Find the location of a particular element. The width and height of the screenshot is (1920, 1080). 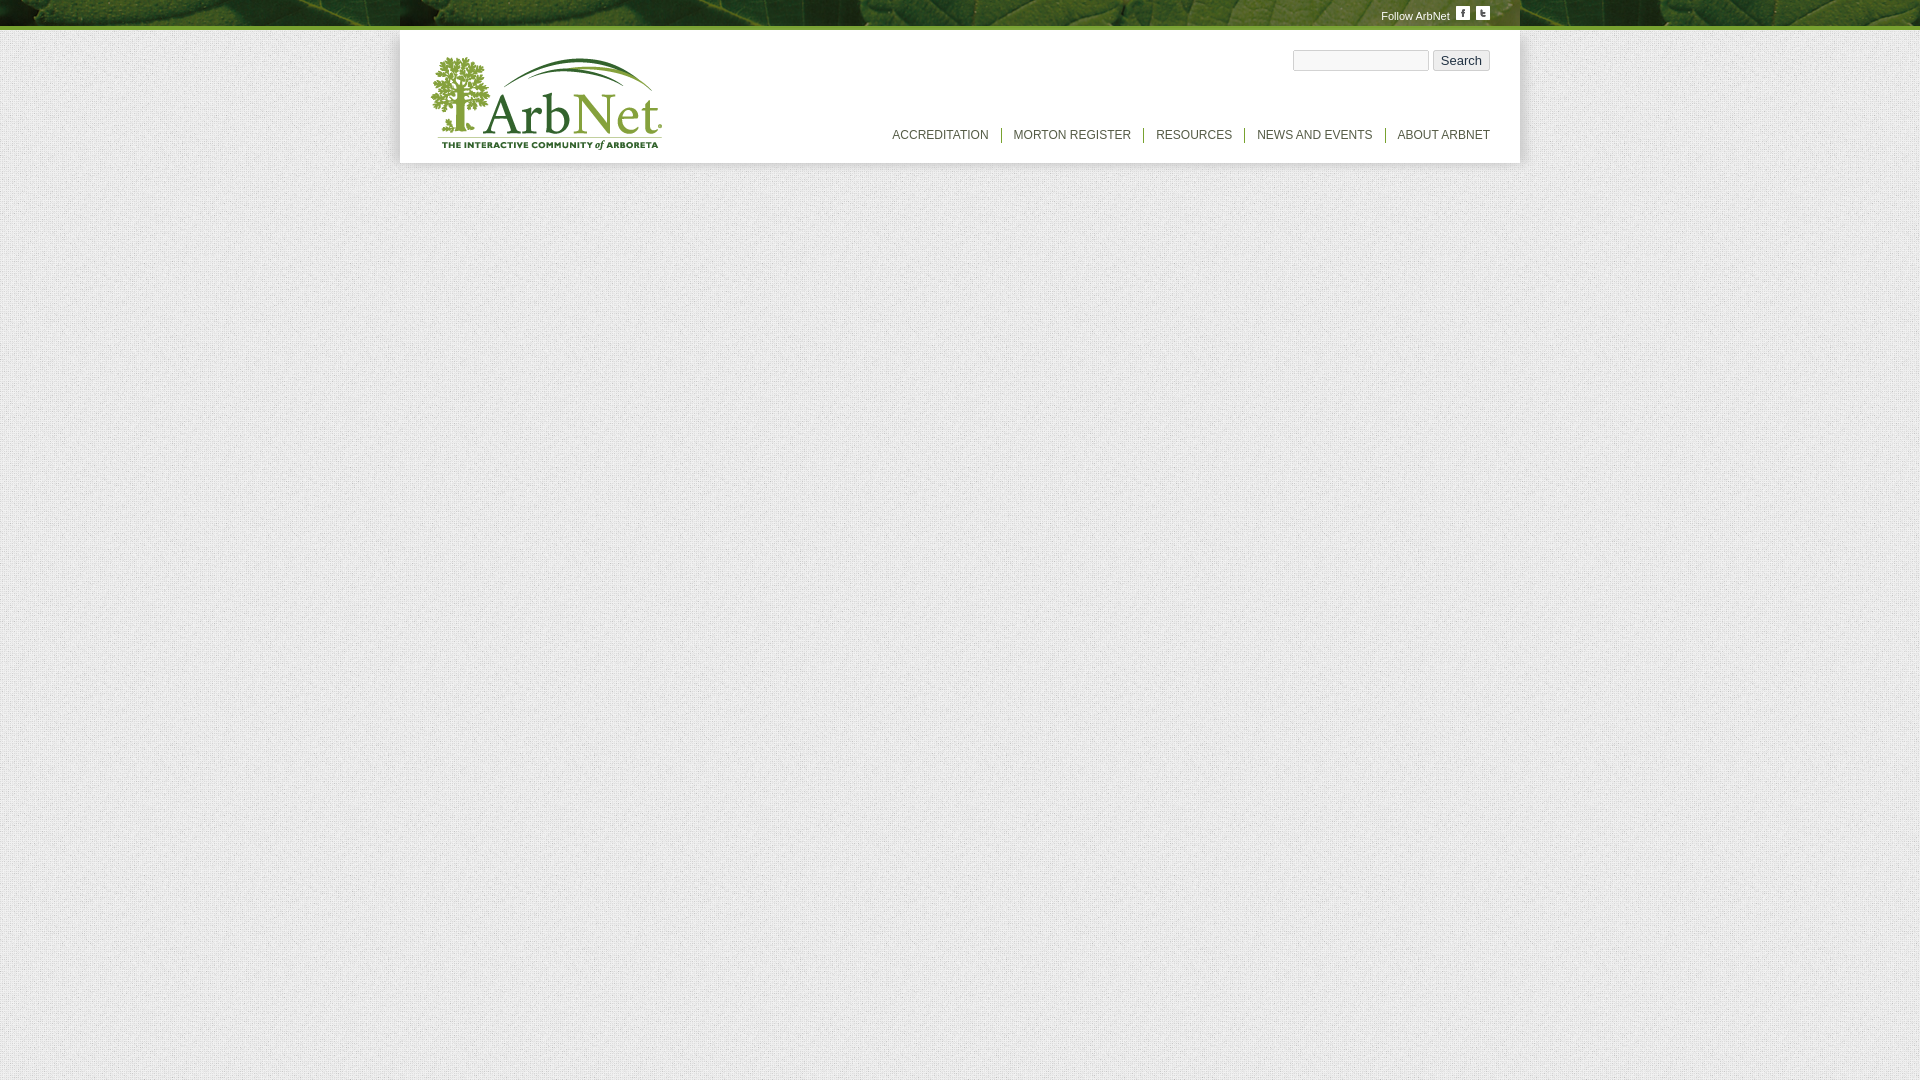

Accreditation is located at coordinates (940, 134).